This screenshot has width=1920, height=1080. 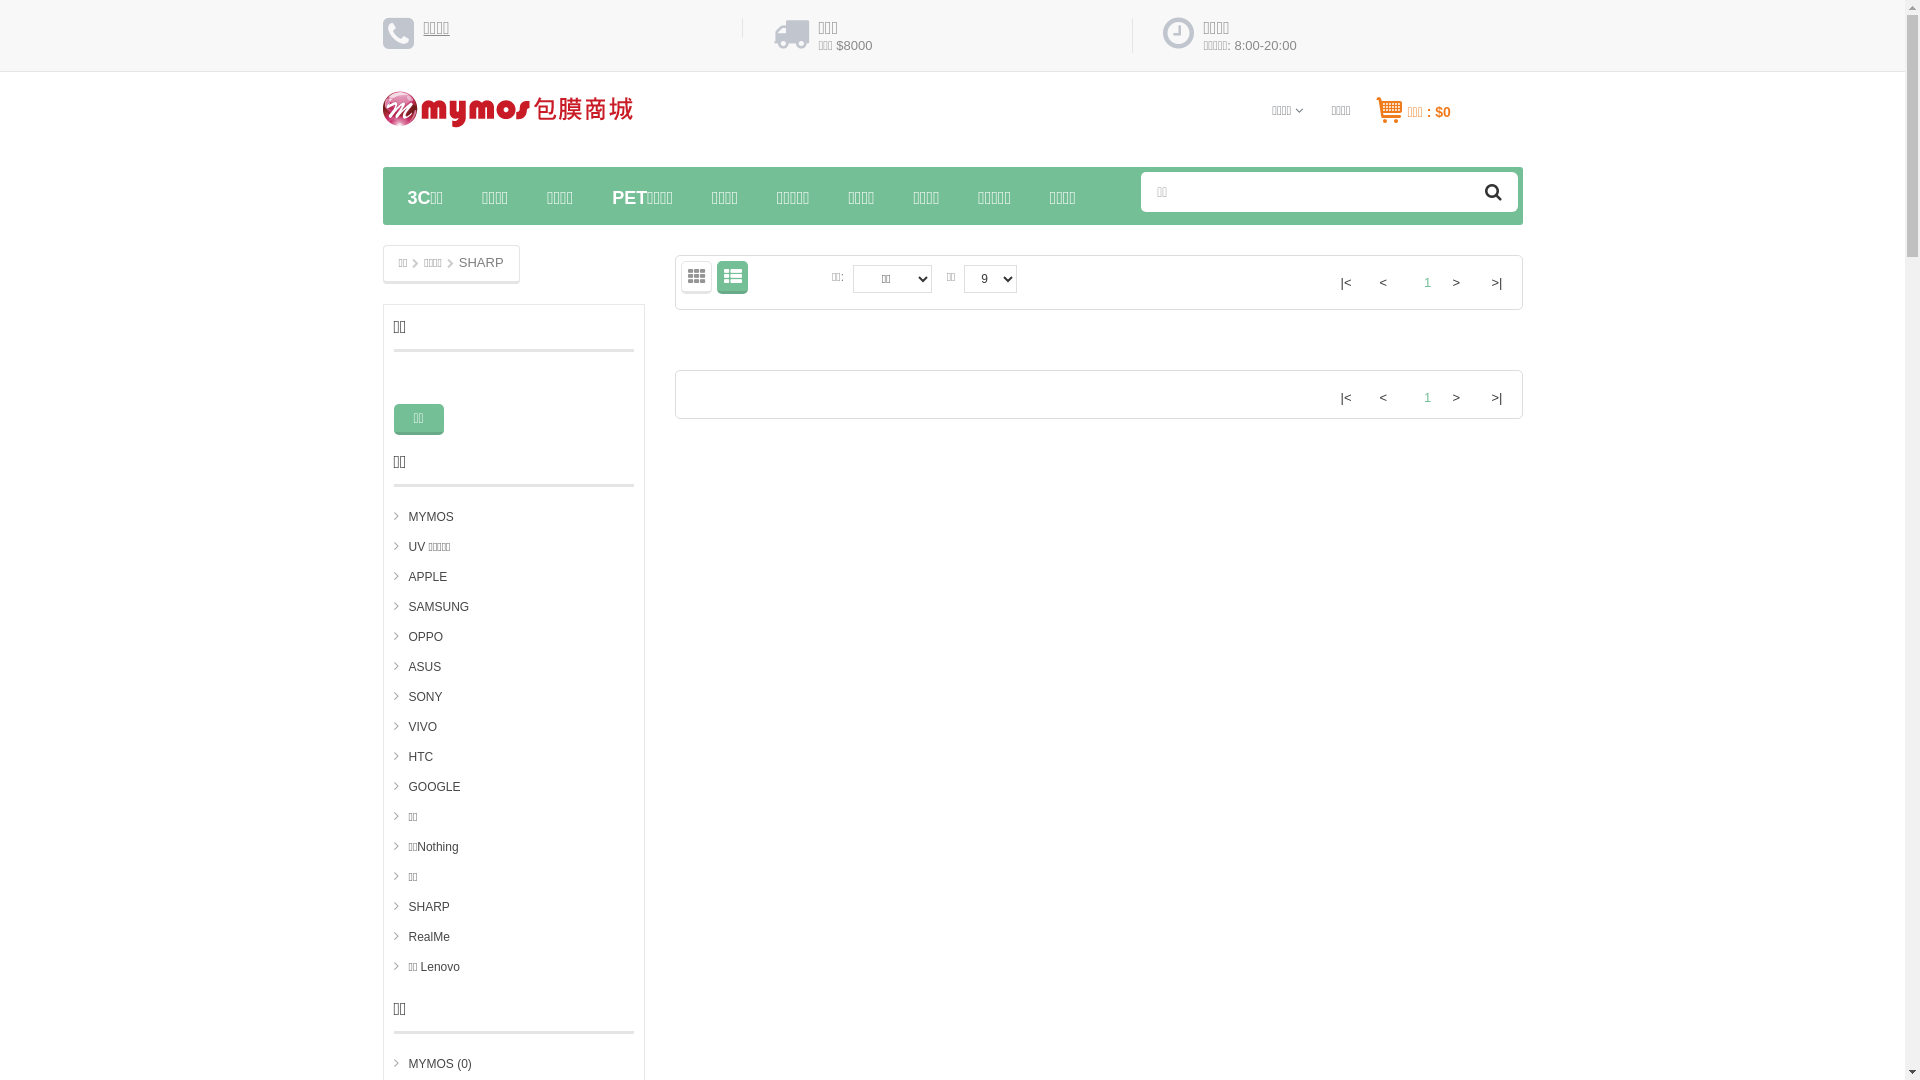 I want to click on ASUS, so click(x=418, y=667).